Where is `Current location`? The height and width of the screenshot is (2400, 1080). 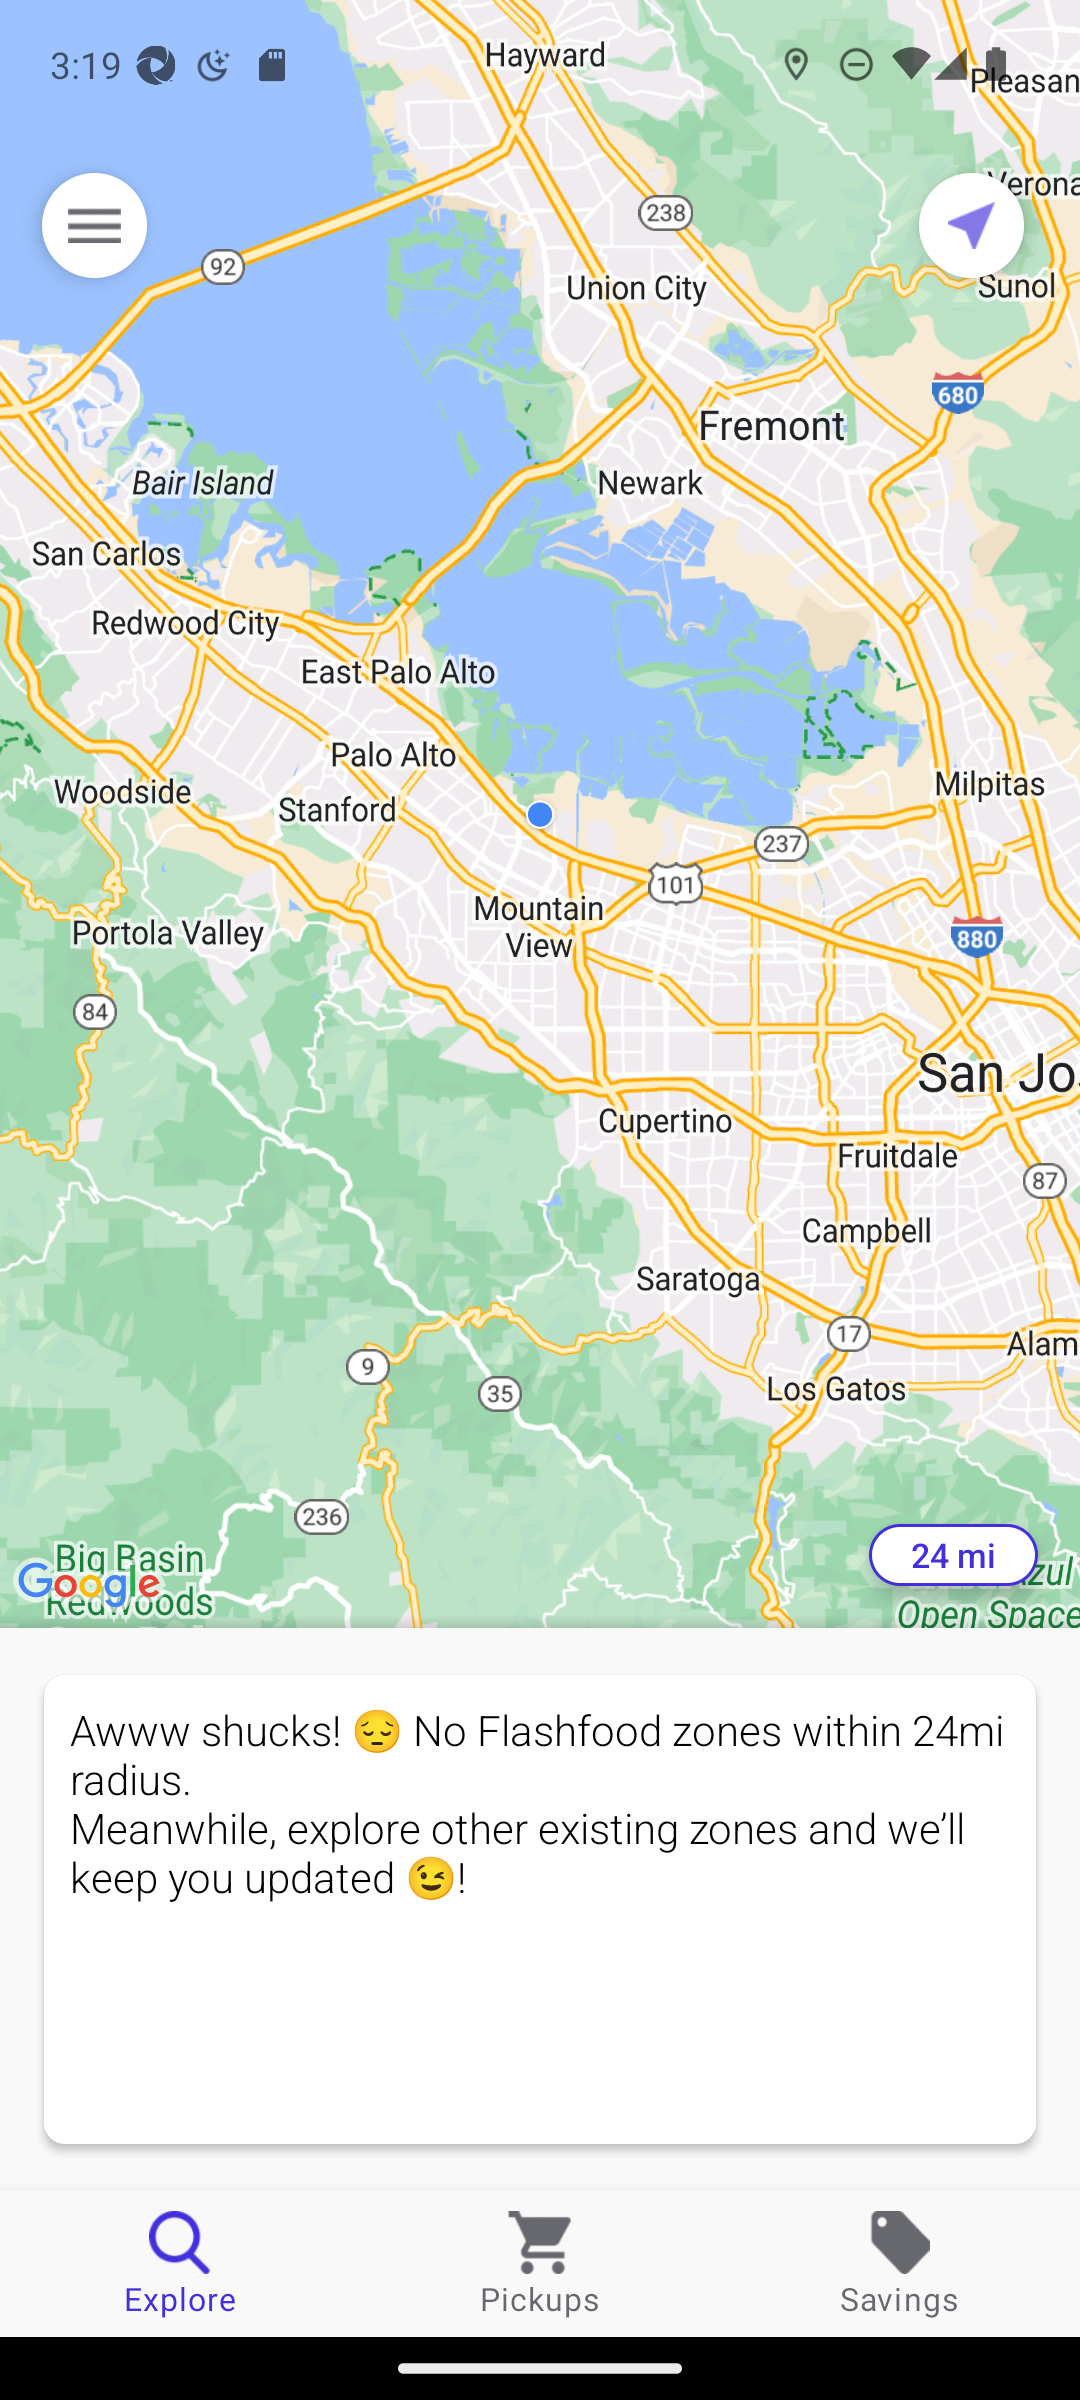
Current location is located at coordinates (971, 225).